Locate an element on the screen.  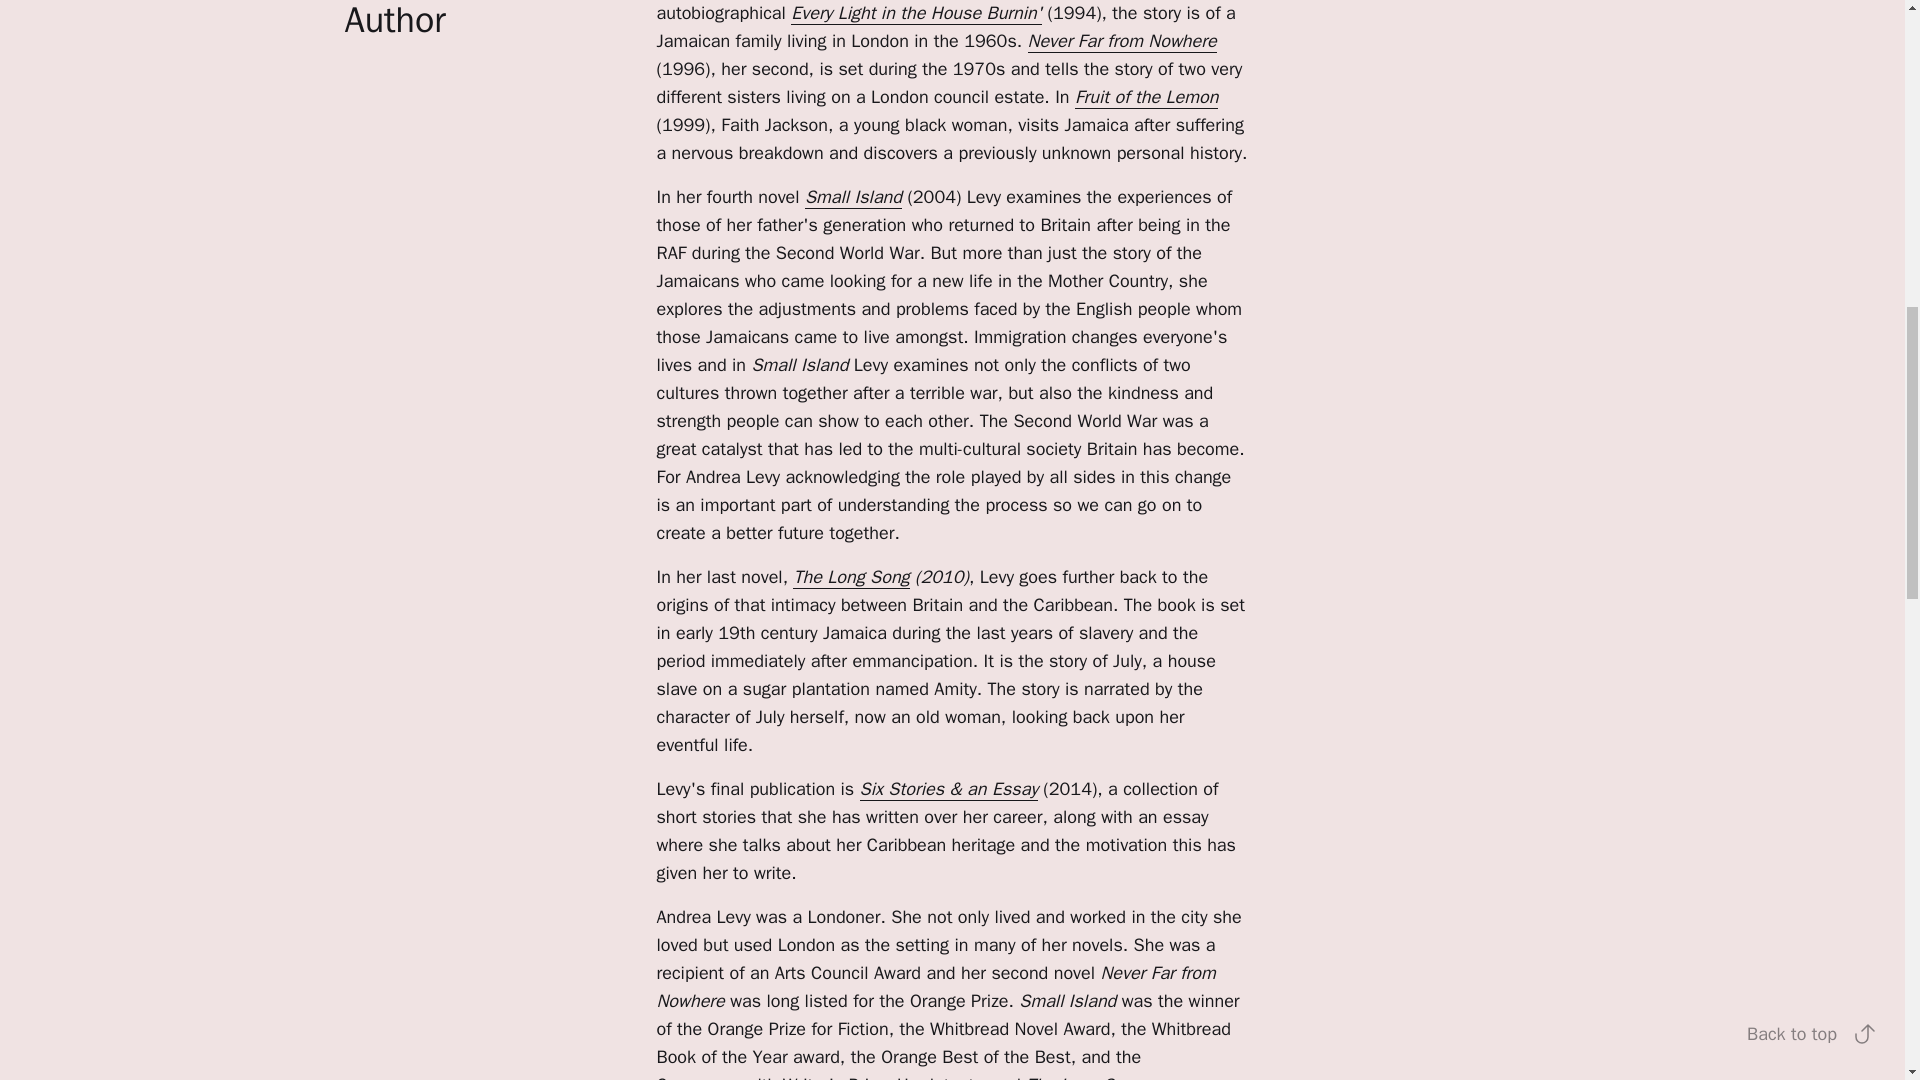
Small Island is located at coordinates (853, 197).